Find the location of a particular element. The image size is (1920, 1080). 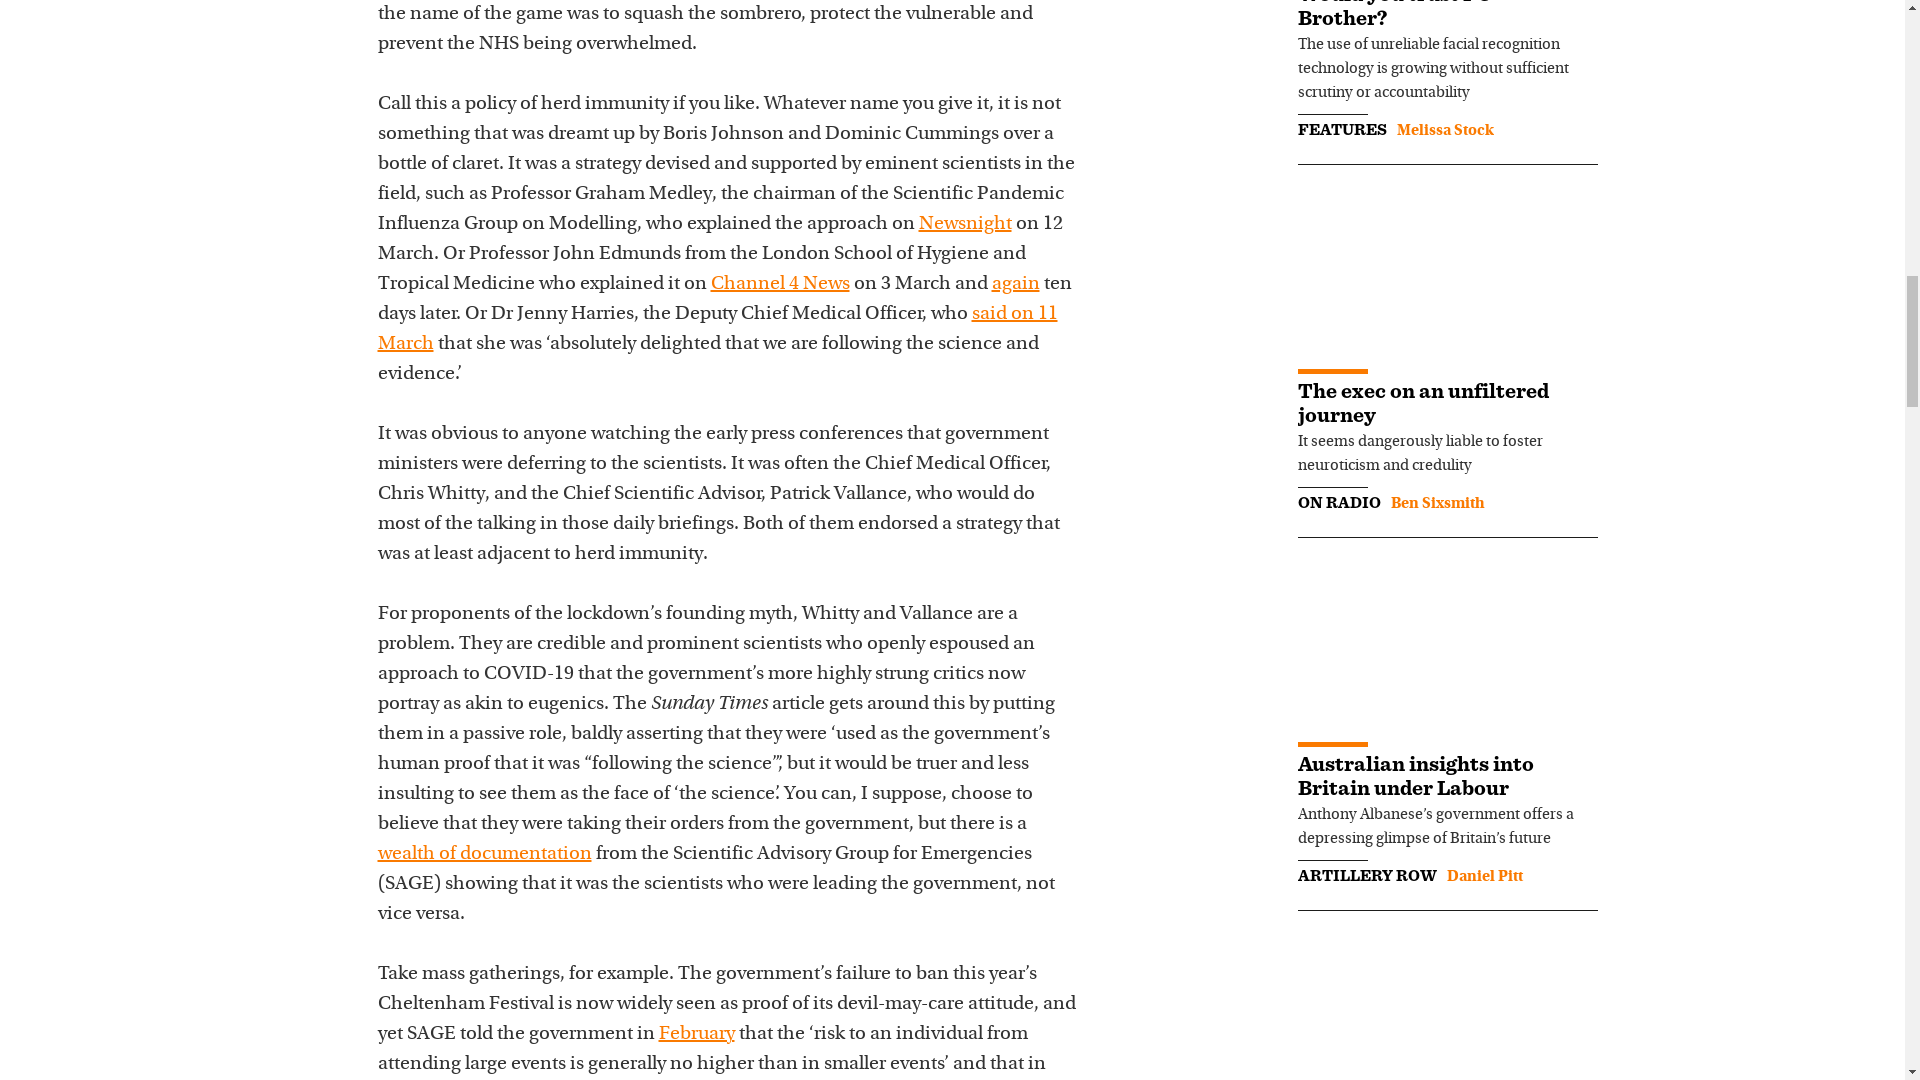

wealth of documentation is located at coordinates (484, 854).